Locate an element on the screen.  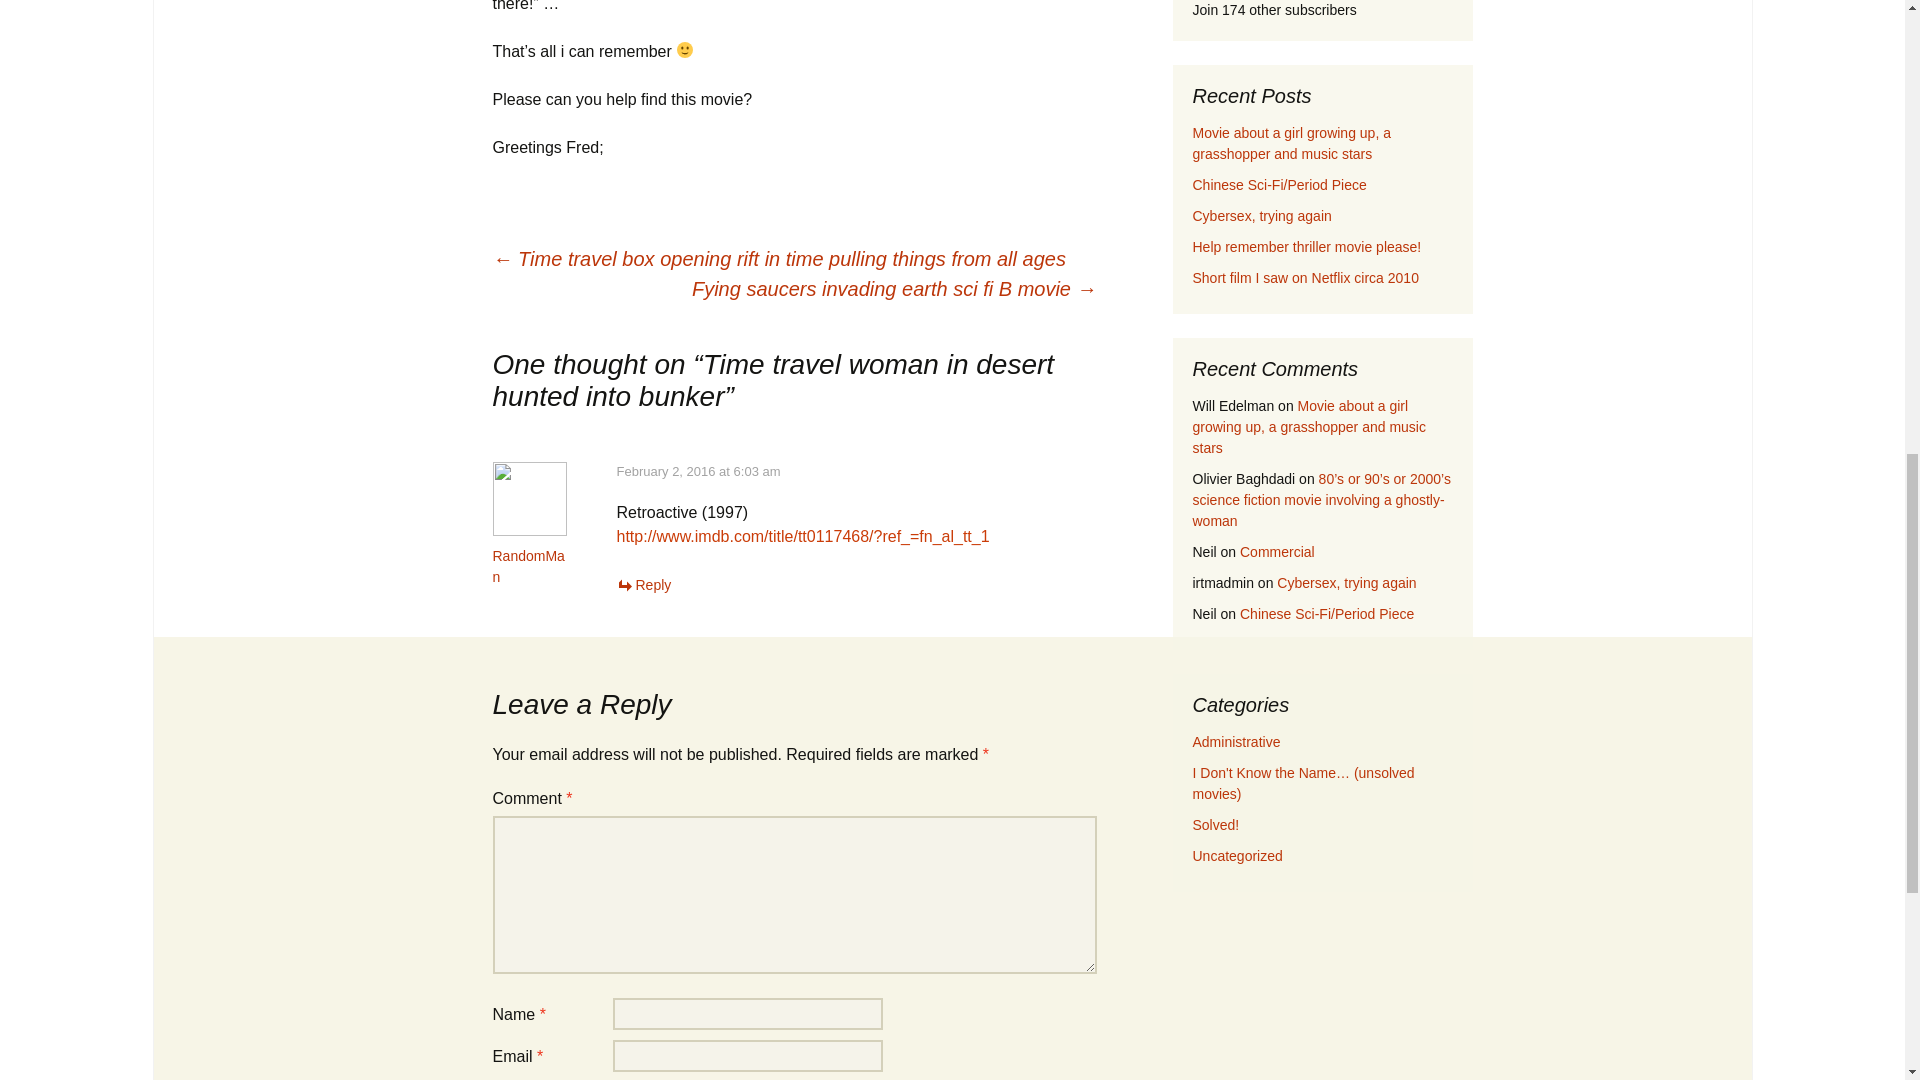
Cybersex, trying again is located at coordinates (1261, 216).